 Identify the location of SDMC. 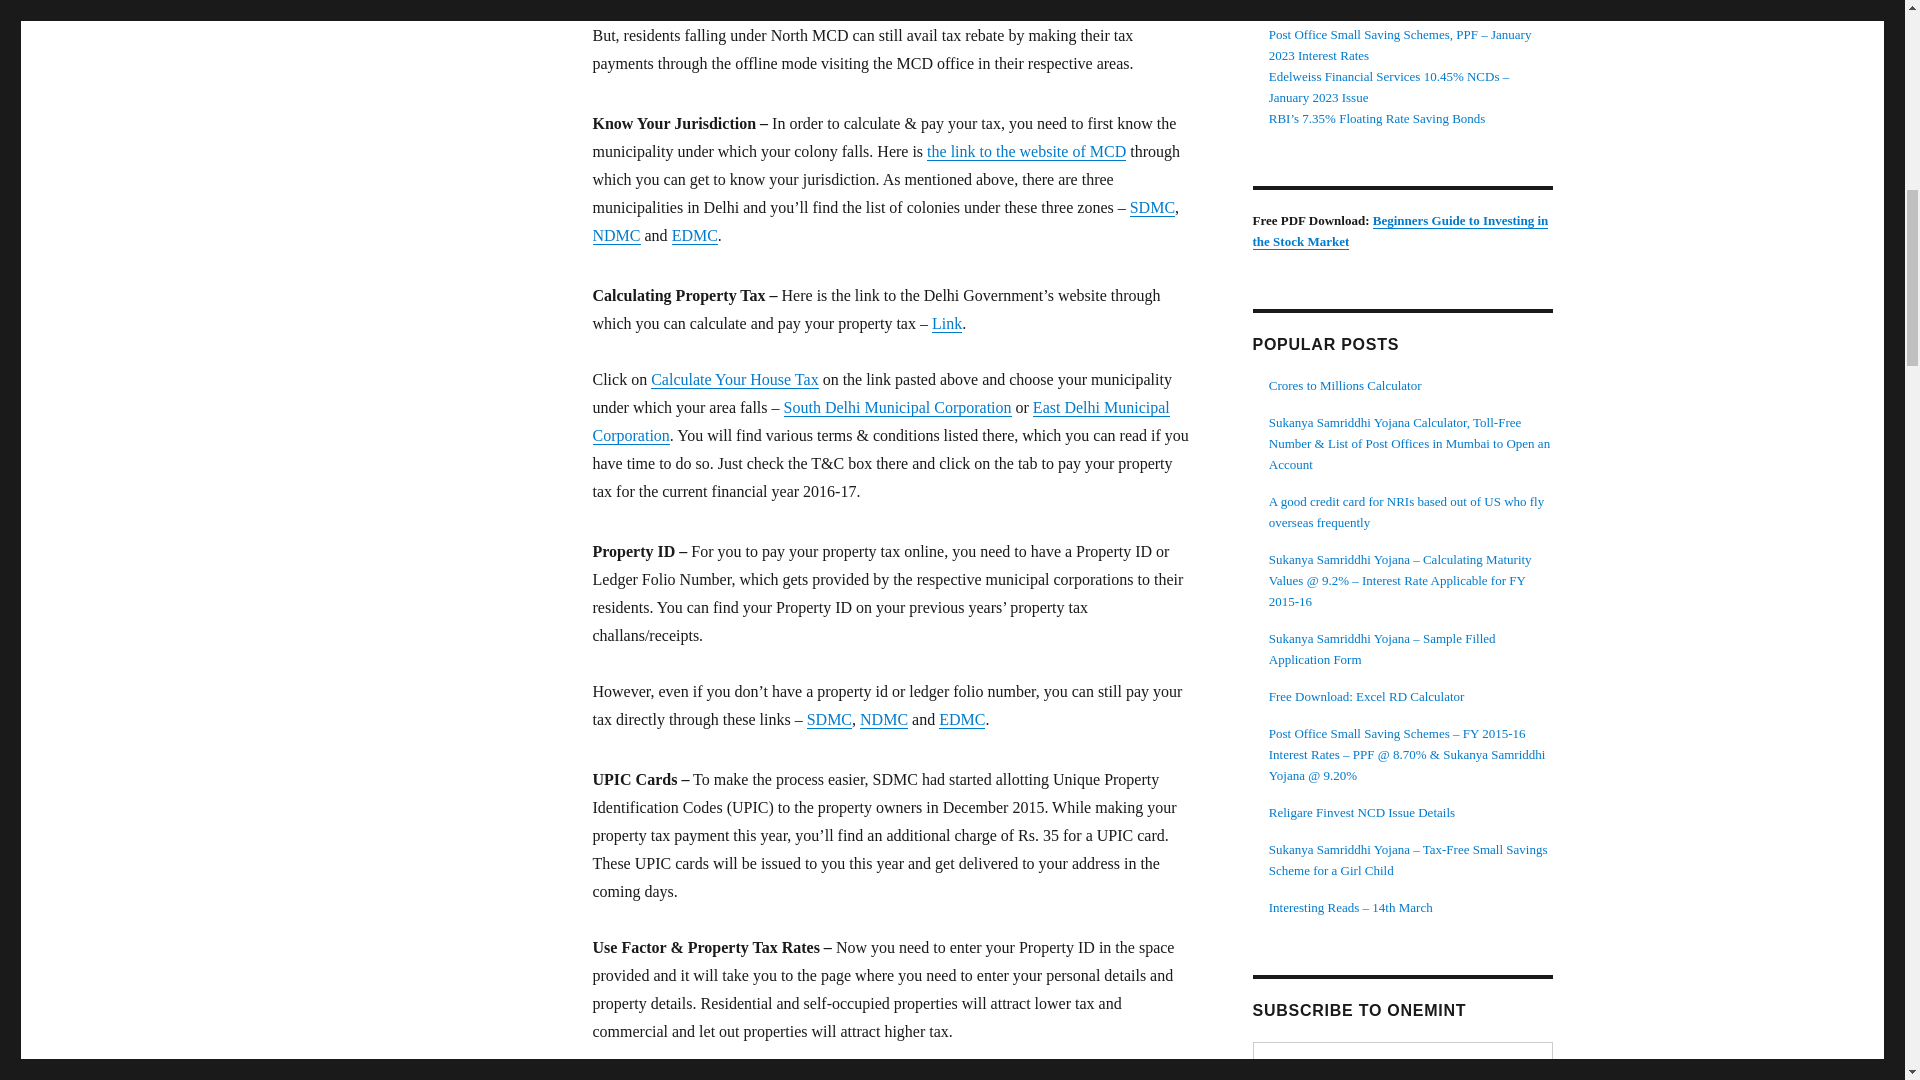
(829, 718).